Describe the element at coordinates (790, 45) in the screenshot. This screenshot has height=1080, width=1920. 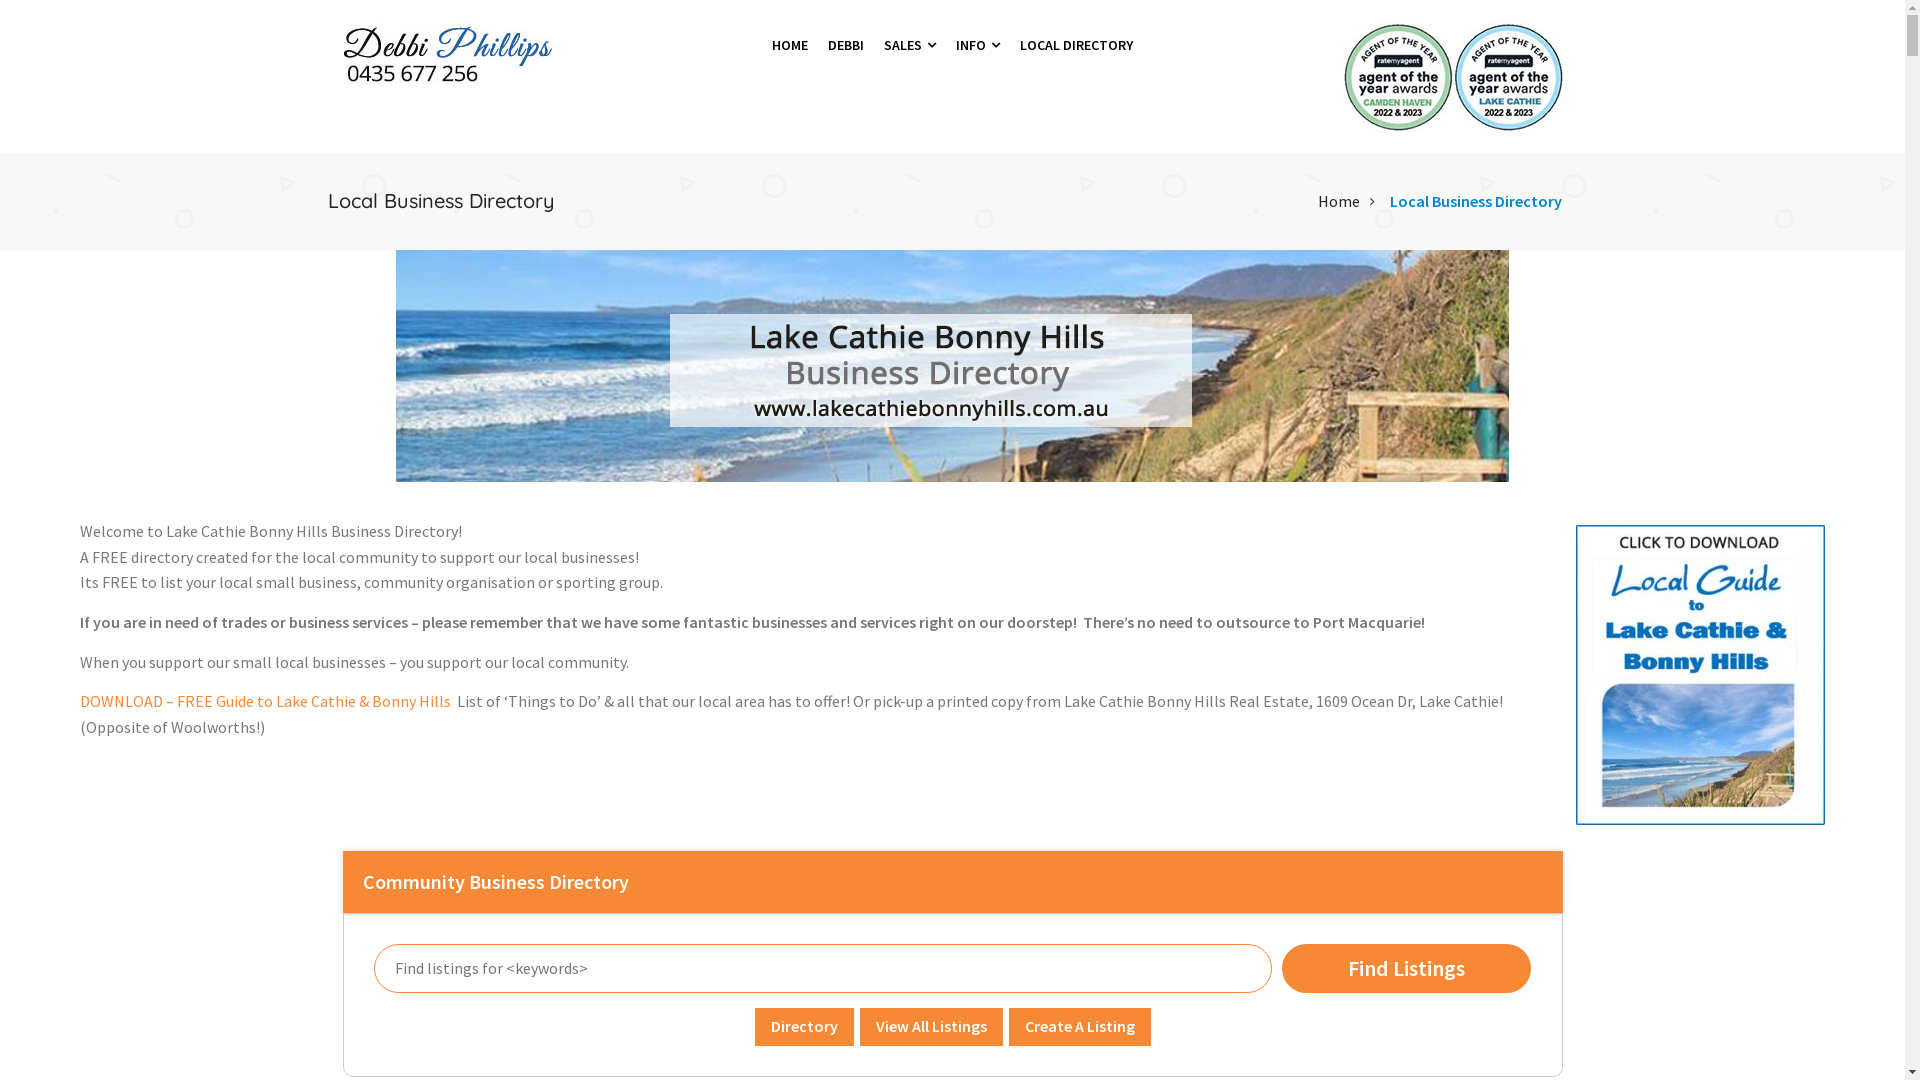
I see `HOME` at that location.